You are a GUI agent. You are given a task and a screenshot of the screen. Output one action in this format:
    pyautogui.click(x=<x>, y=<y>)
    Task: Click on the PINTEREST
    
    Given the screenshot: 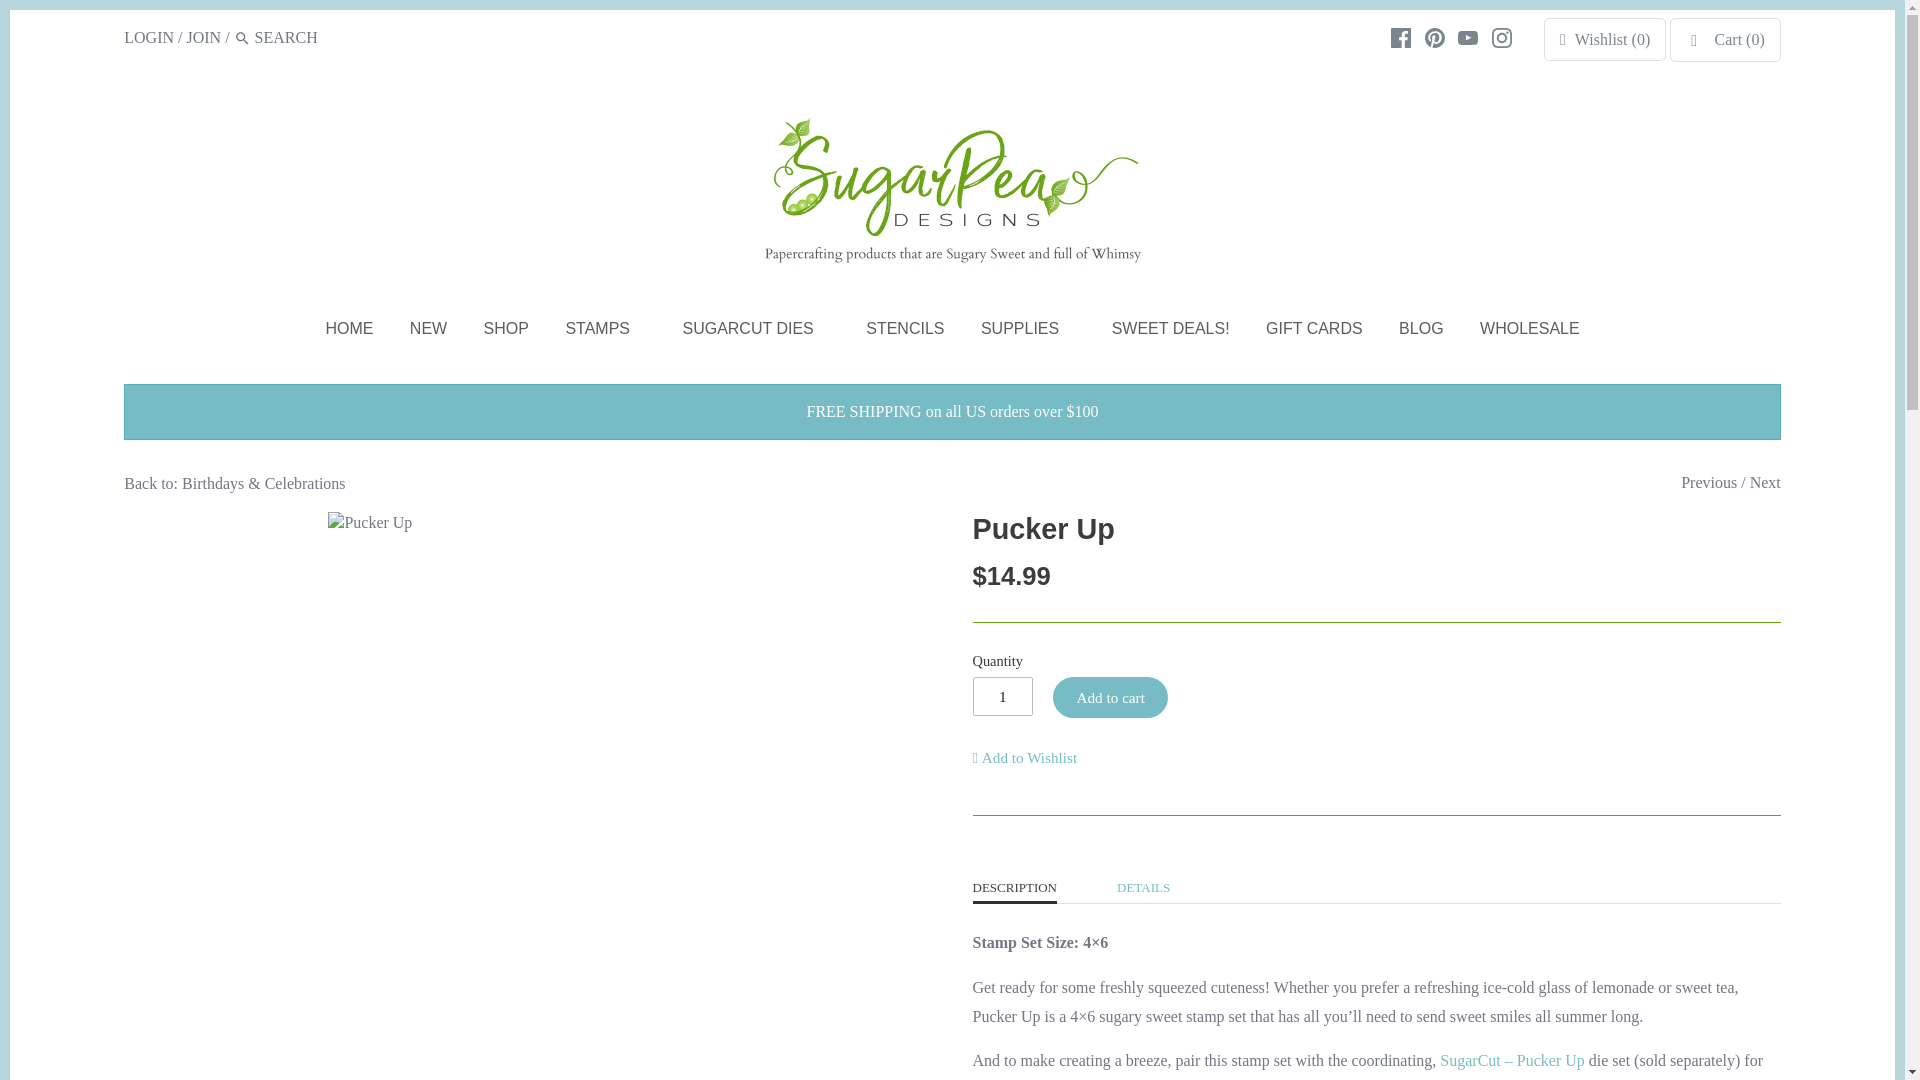 What is the action you would take?
    pyautogui.click(x=1434, y=38)
    